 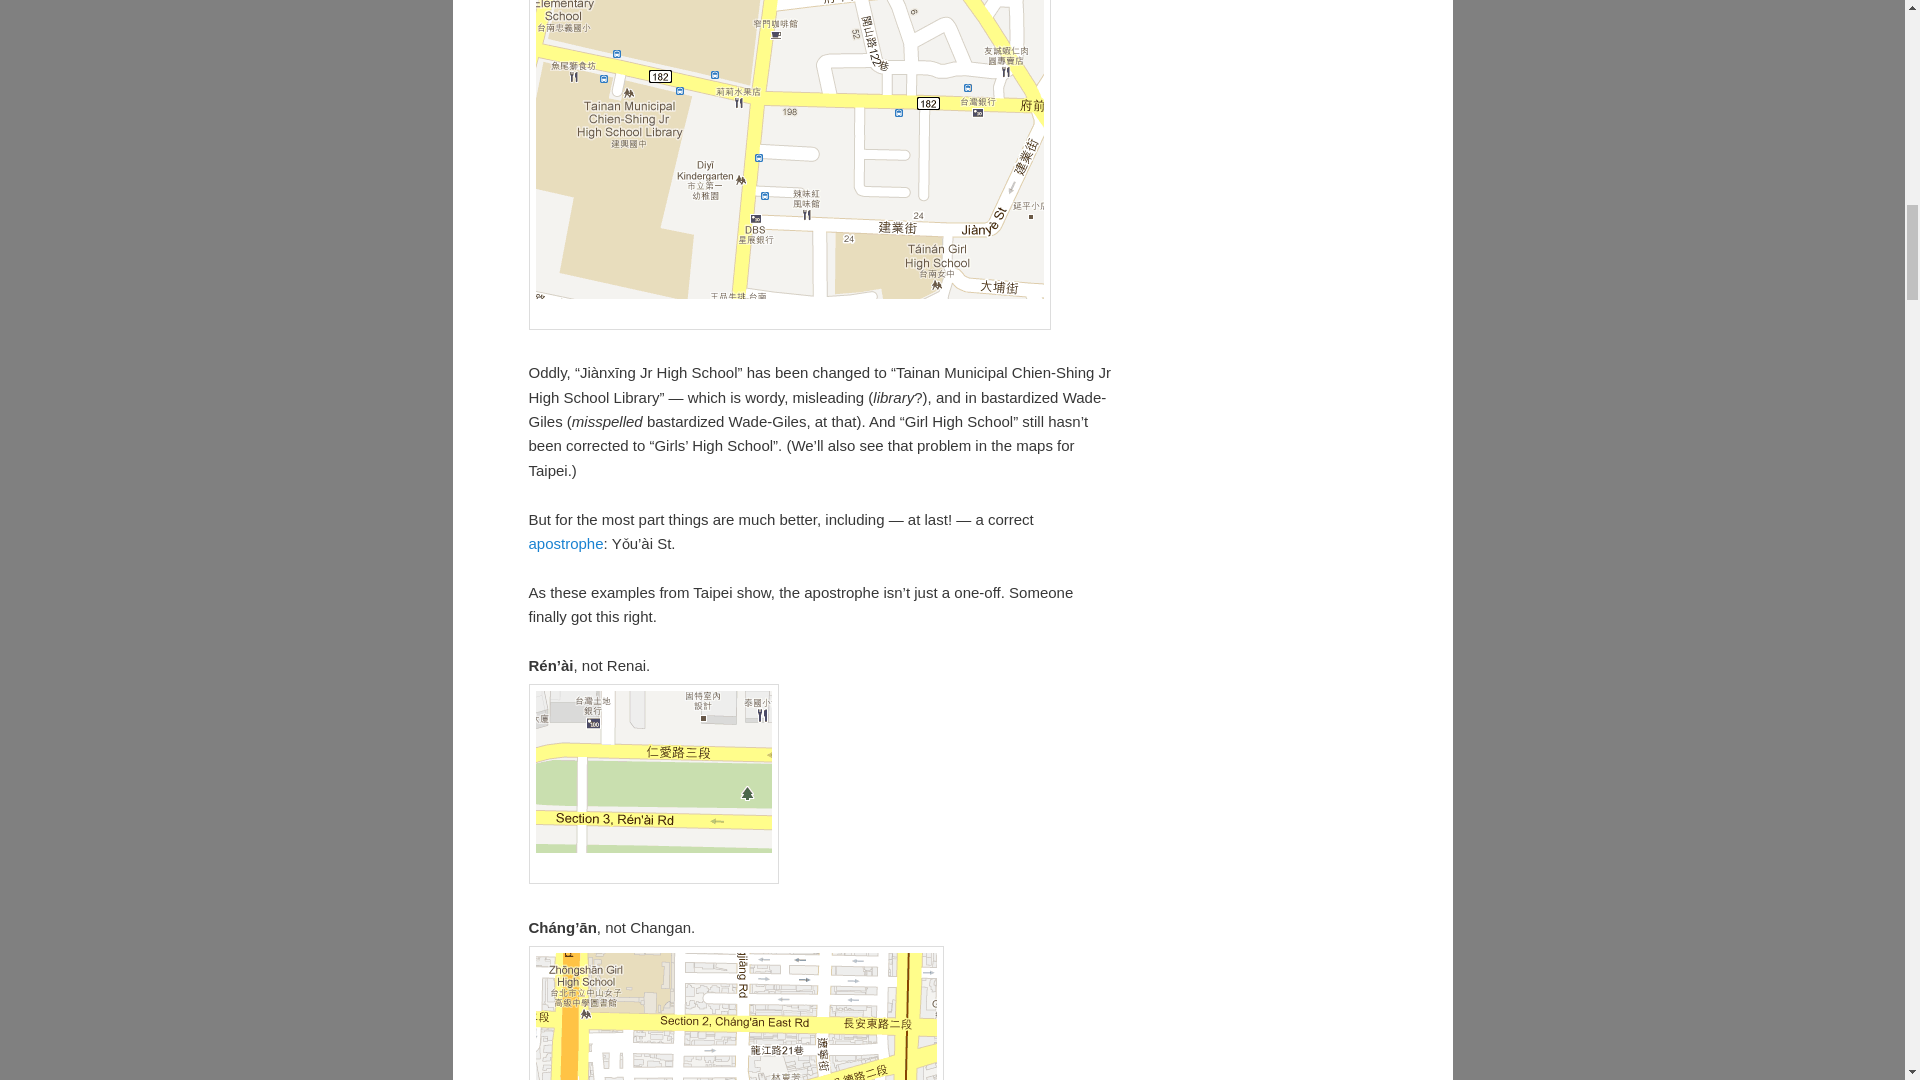 I want to click on apostrophe, so click(x=565, y=542).